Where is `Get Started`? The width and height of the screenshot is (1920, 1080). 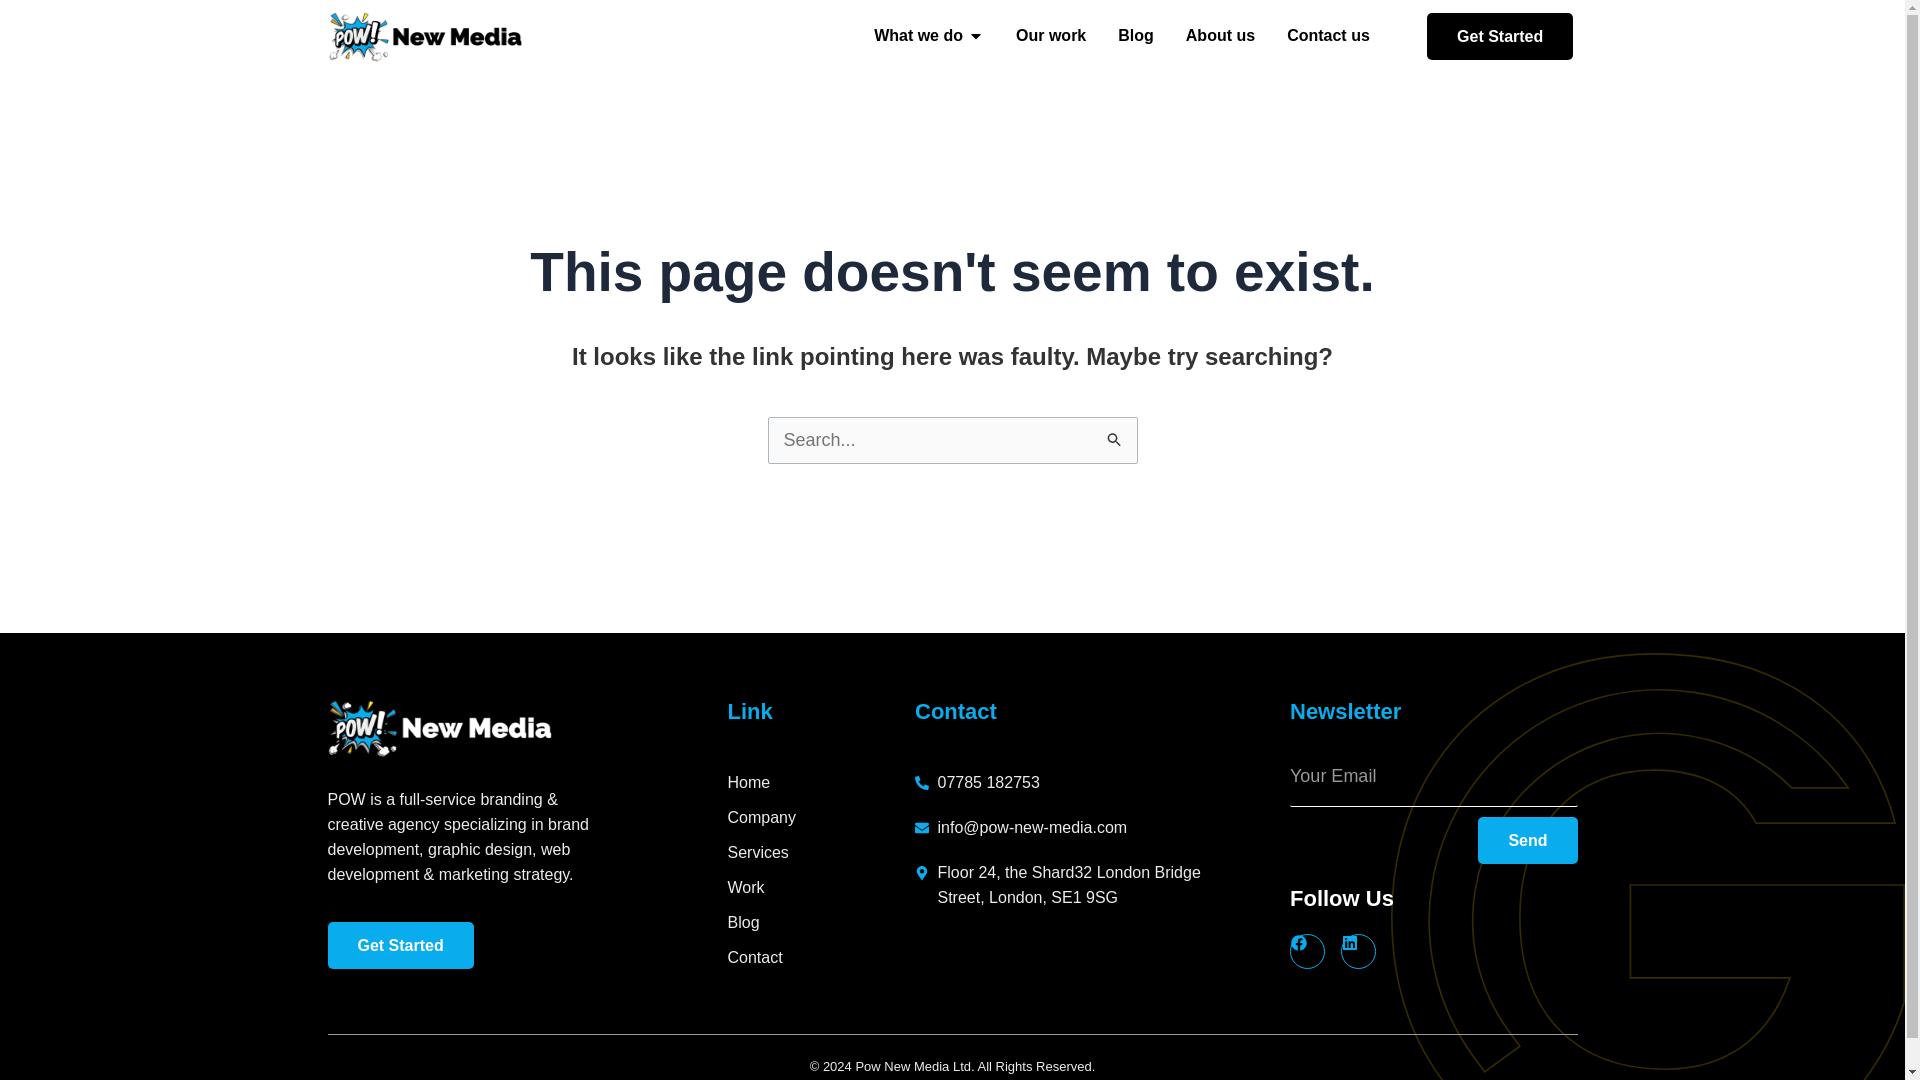
Get Started is located at coordinates (401, 945).